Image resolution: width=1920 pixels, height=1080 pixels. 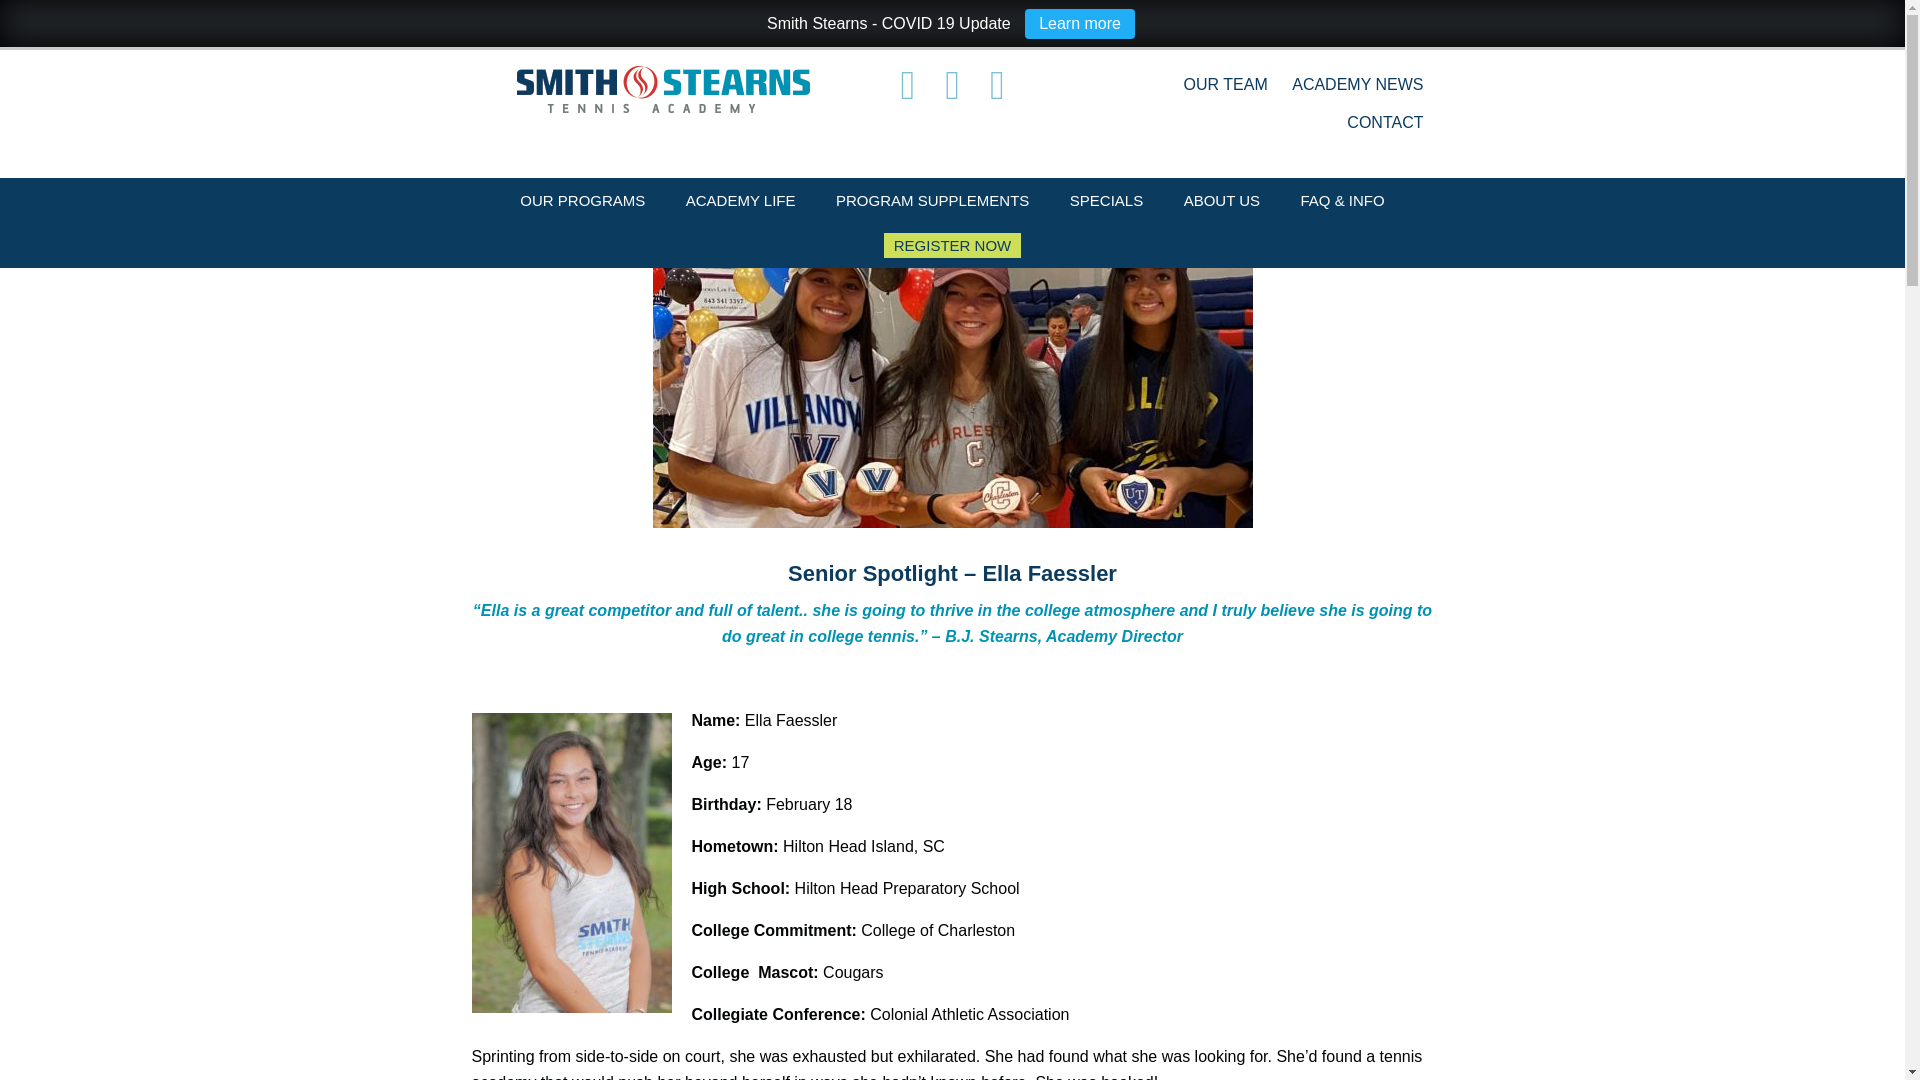 I want to click on CONTACT, so click(x=1384, y=122).